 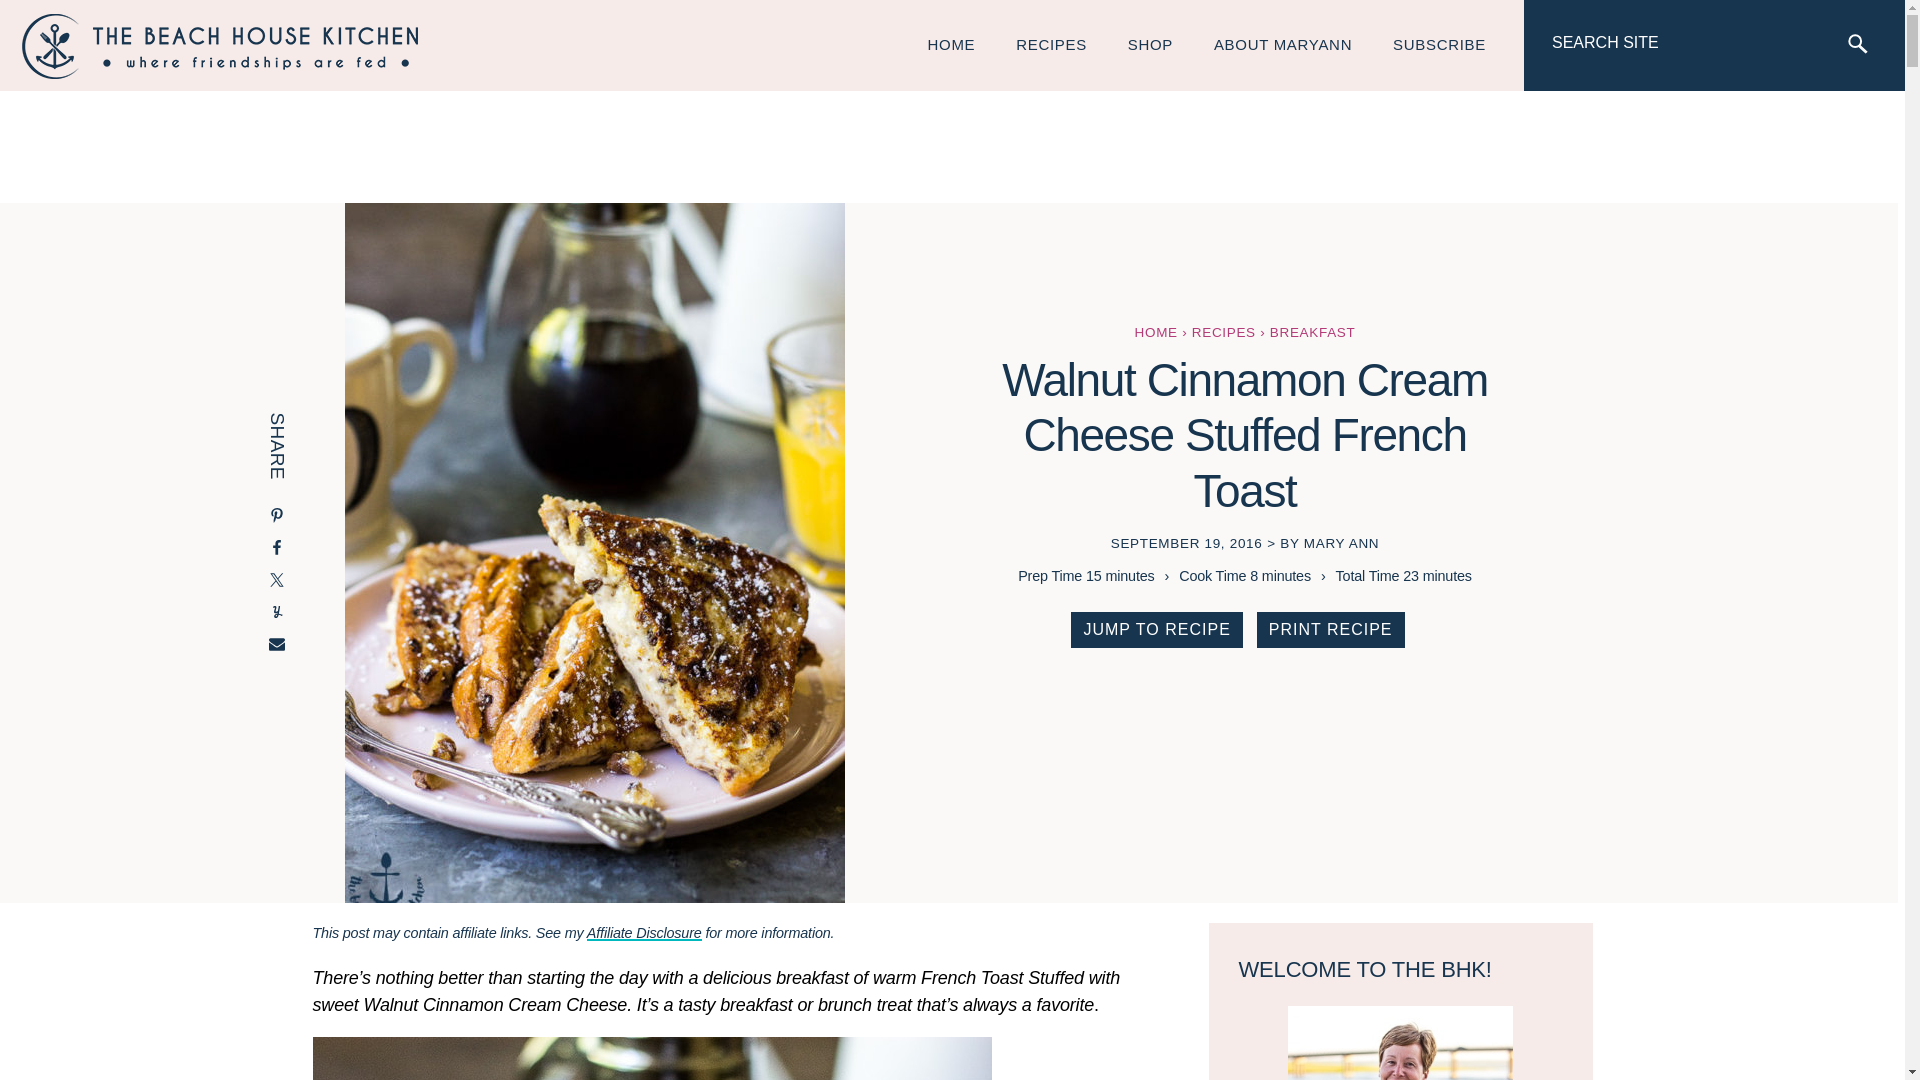 What do you see at coordinates (277, 614) in the screenshot?
I see `Share on Yummly` at bounding box center [277, 614].